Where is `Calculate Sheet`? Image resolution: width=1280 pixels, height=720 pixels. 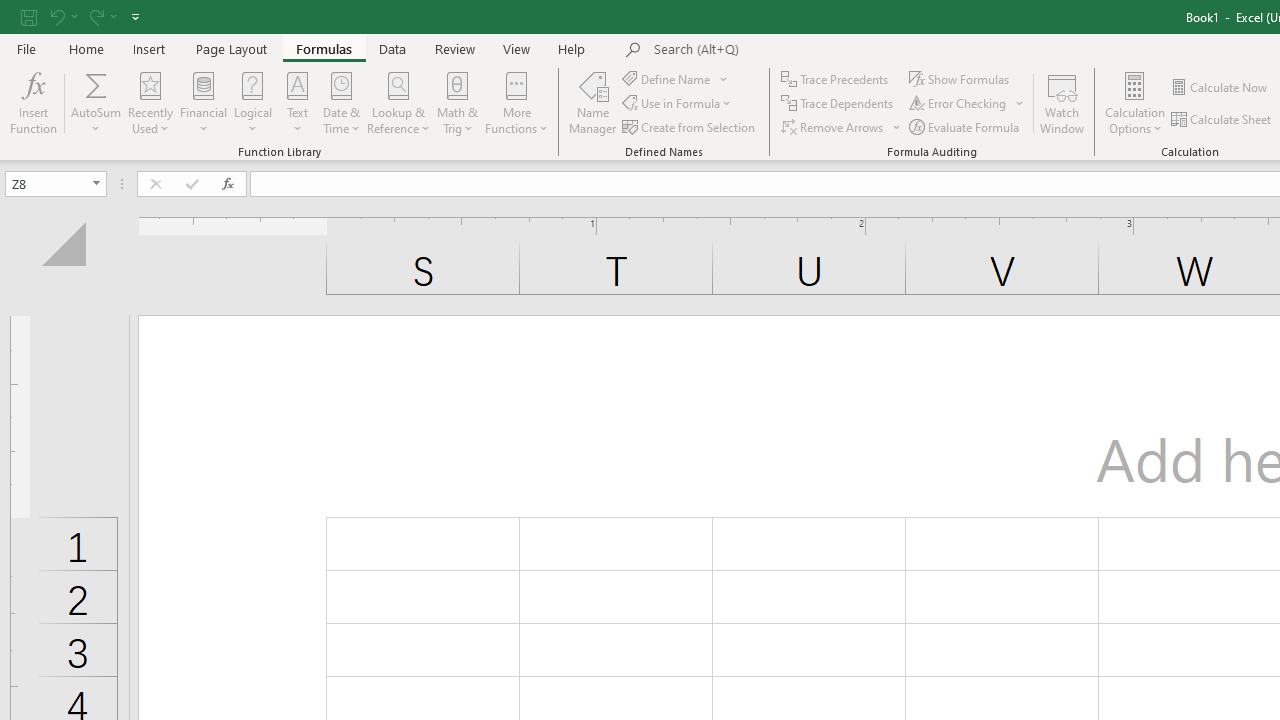
Calculate Sheet is located at coordinates (1222, 120).